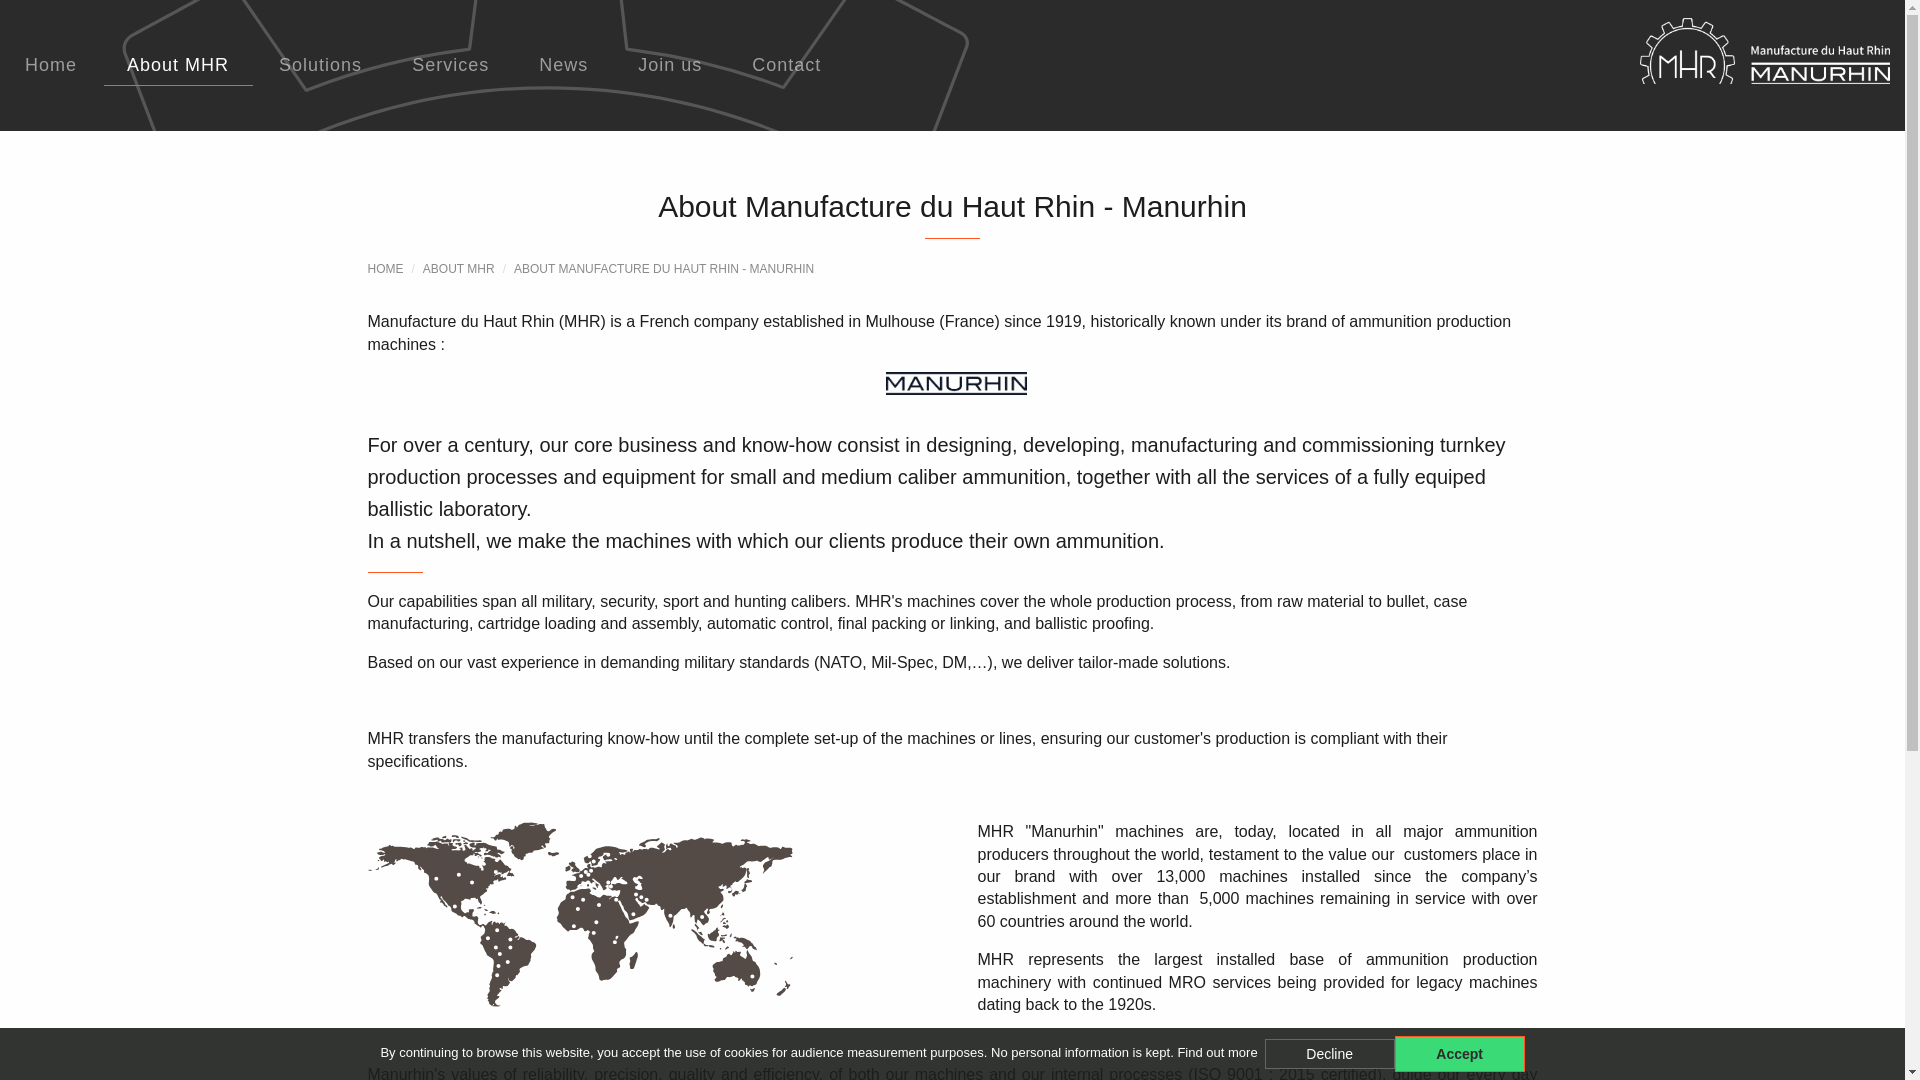 The image size is (1920, 1080). Describe the element at coordinates (386, 269) in the screenshot. I see `Home` at that location.